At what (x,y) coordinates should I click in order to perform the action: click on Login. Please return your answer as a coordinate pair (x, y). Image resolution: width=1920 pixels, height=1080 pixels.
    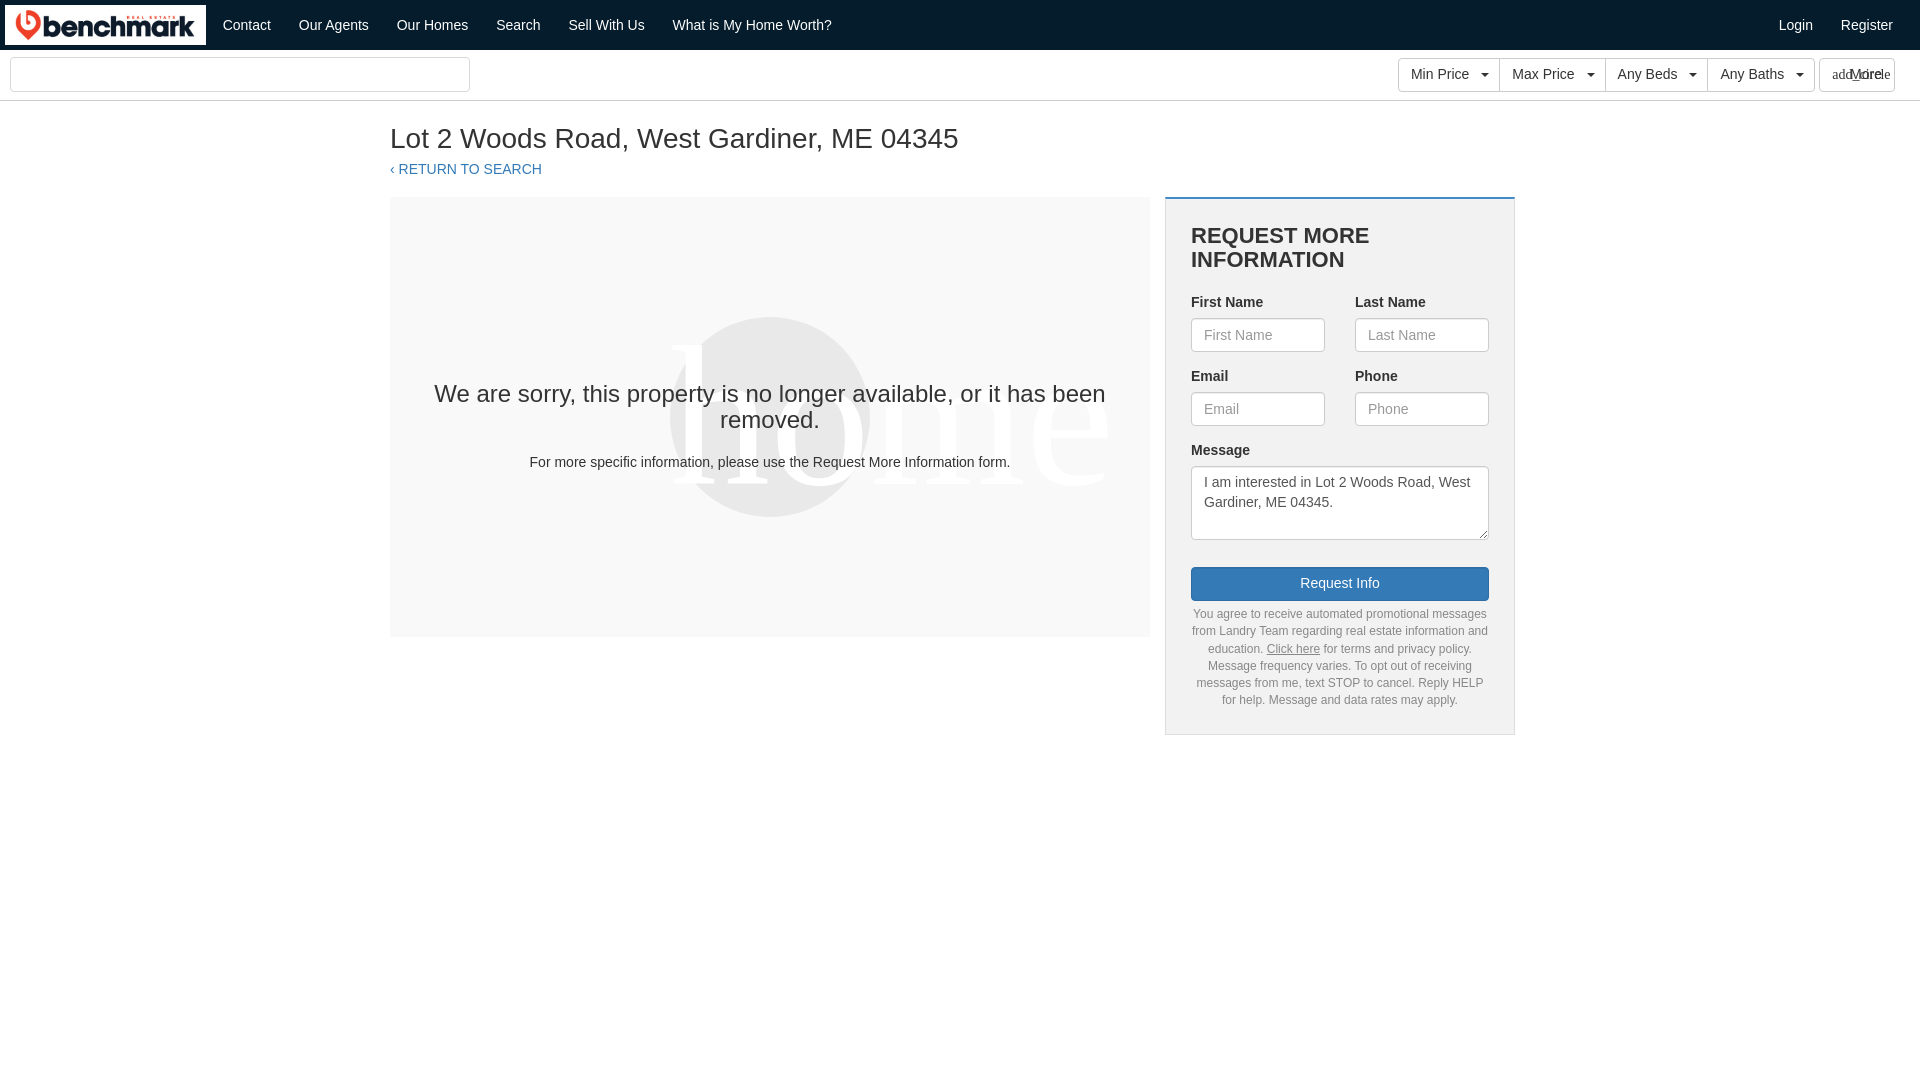
    Looking at the image, I should click on (1796, 24).